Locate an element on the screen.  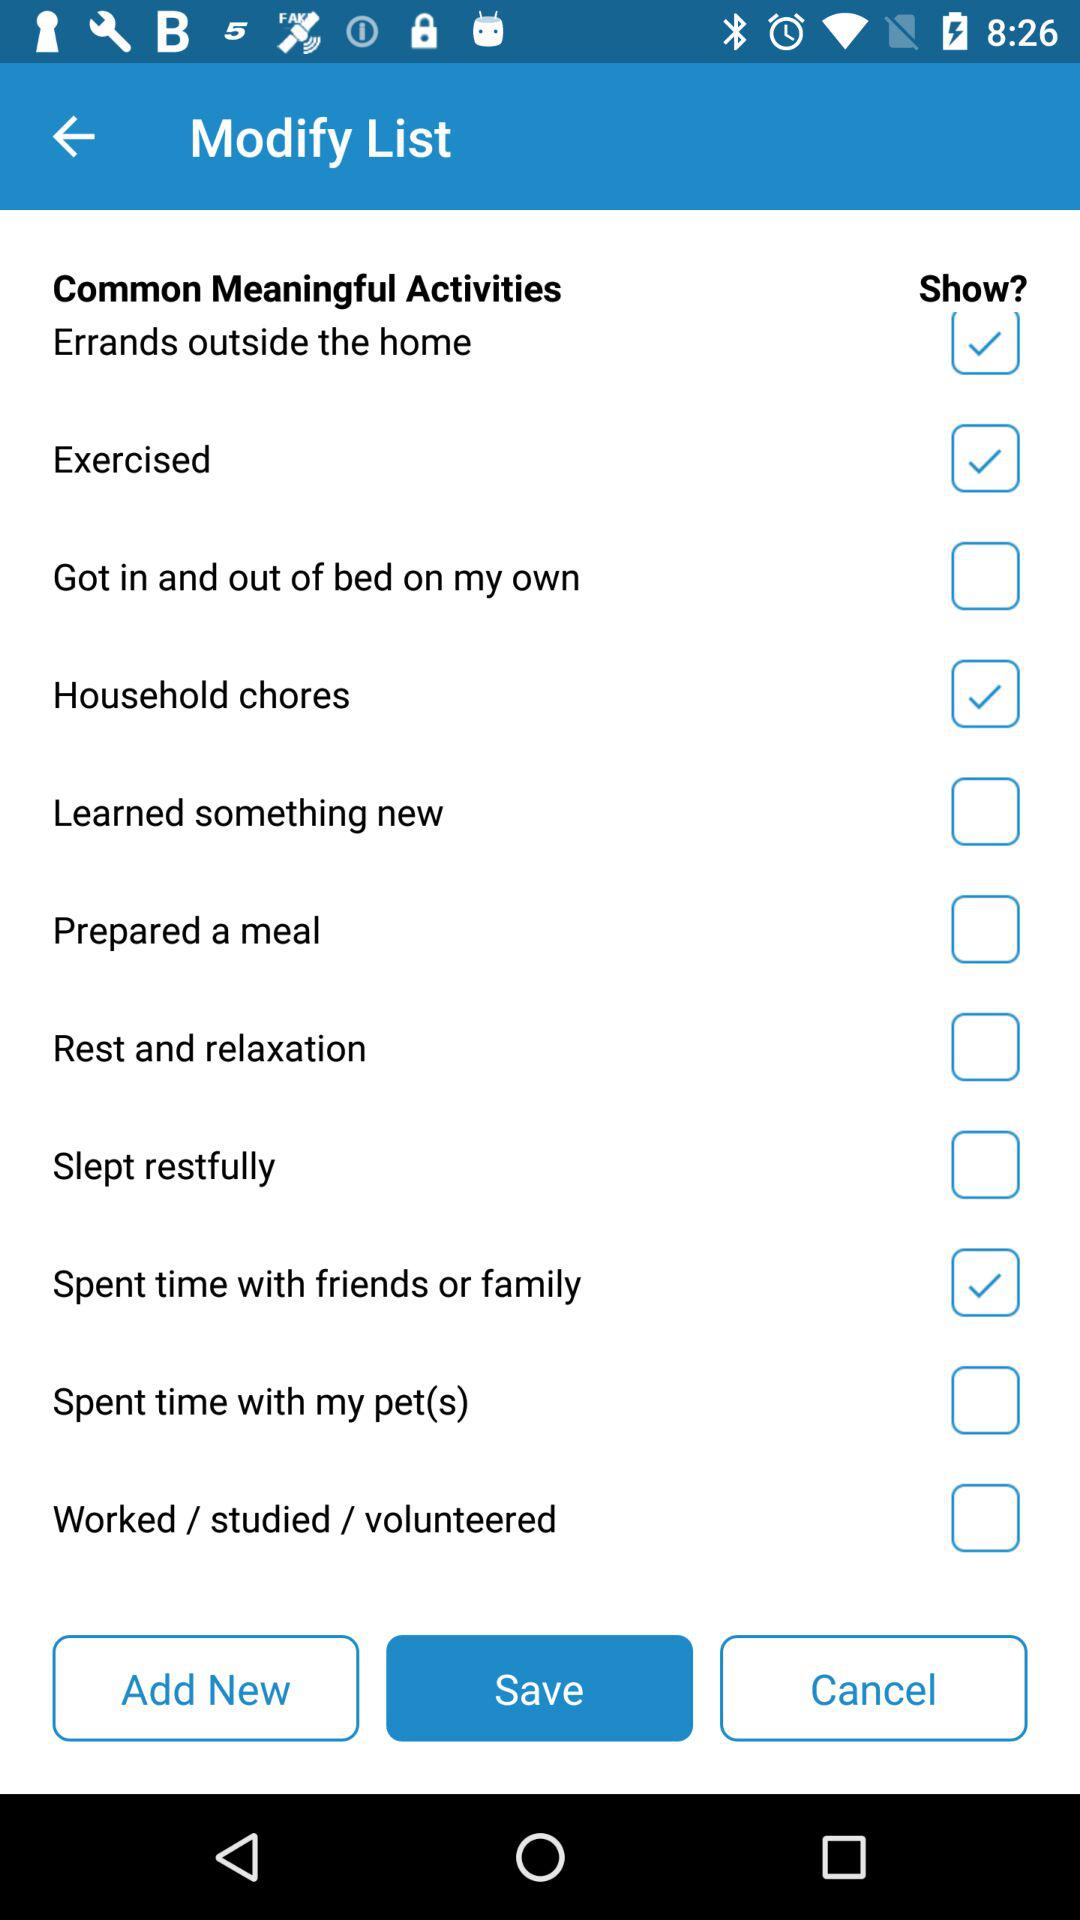
add check mark to box is located at coordinates (985, 576).